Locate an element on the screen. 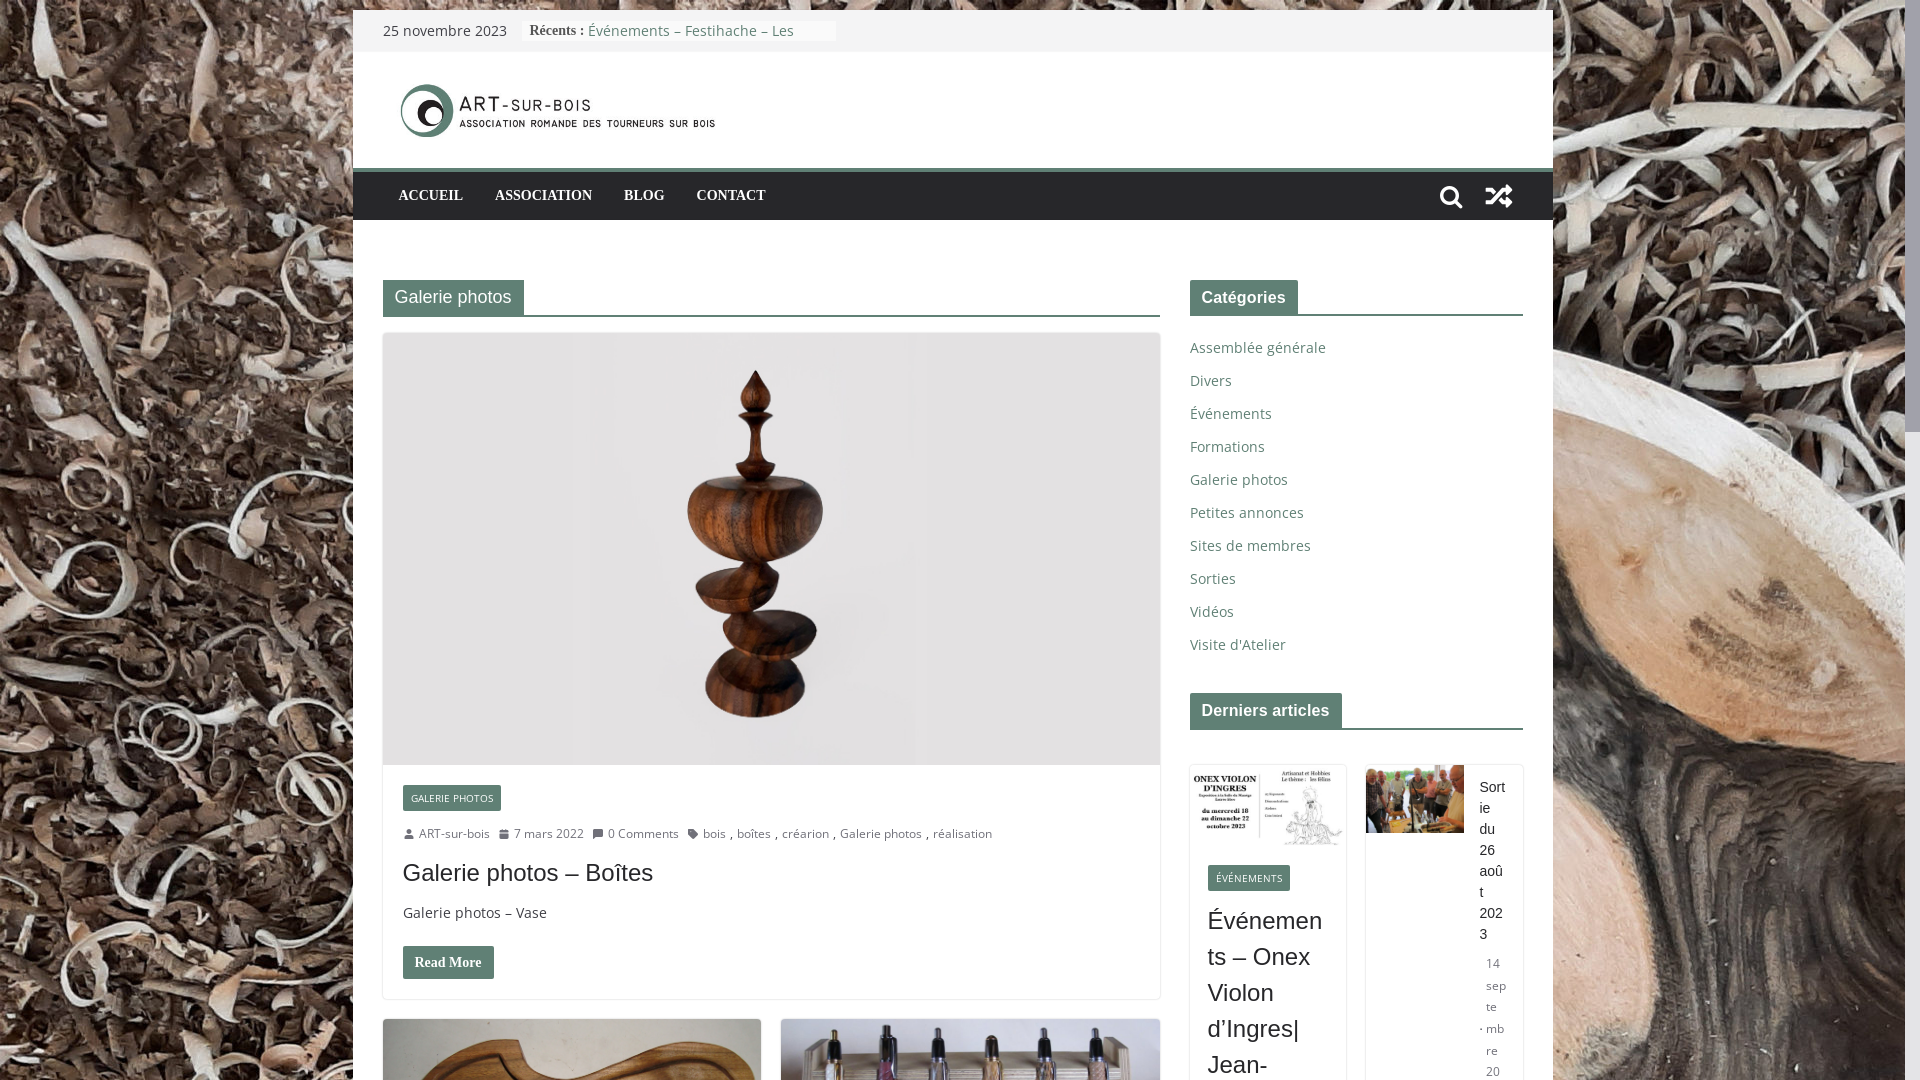 The image size is (1920, 1080). Divers is located at coordinates (1211, 380).